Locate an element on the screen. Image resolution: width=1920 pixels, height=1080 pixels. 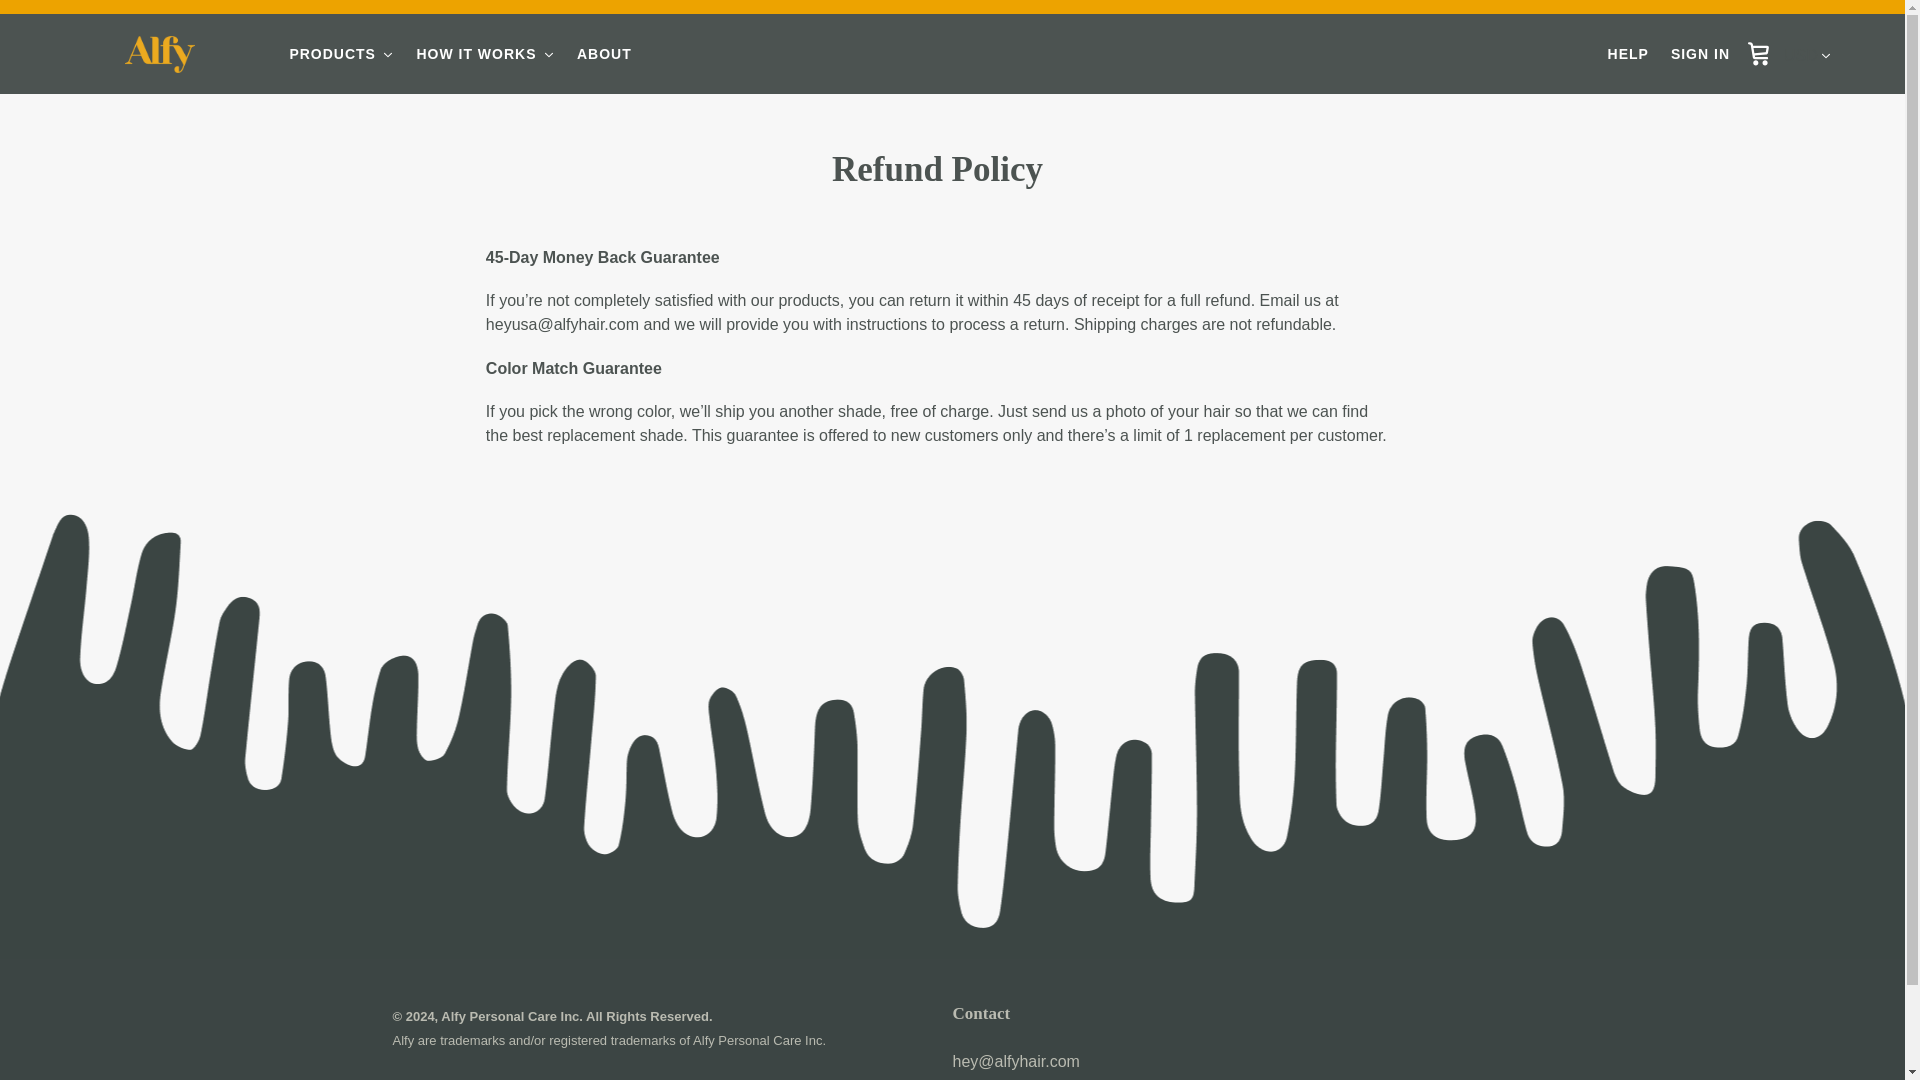
HELP is located at coordinates (1628, 54).